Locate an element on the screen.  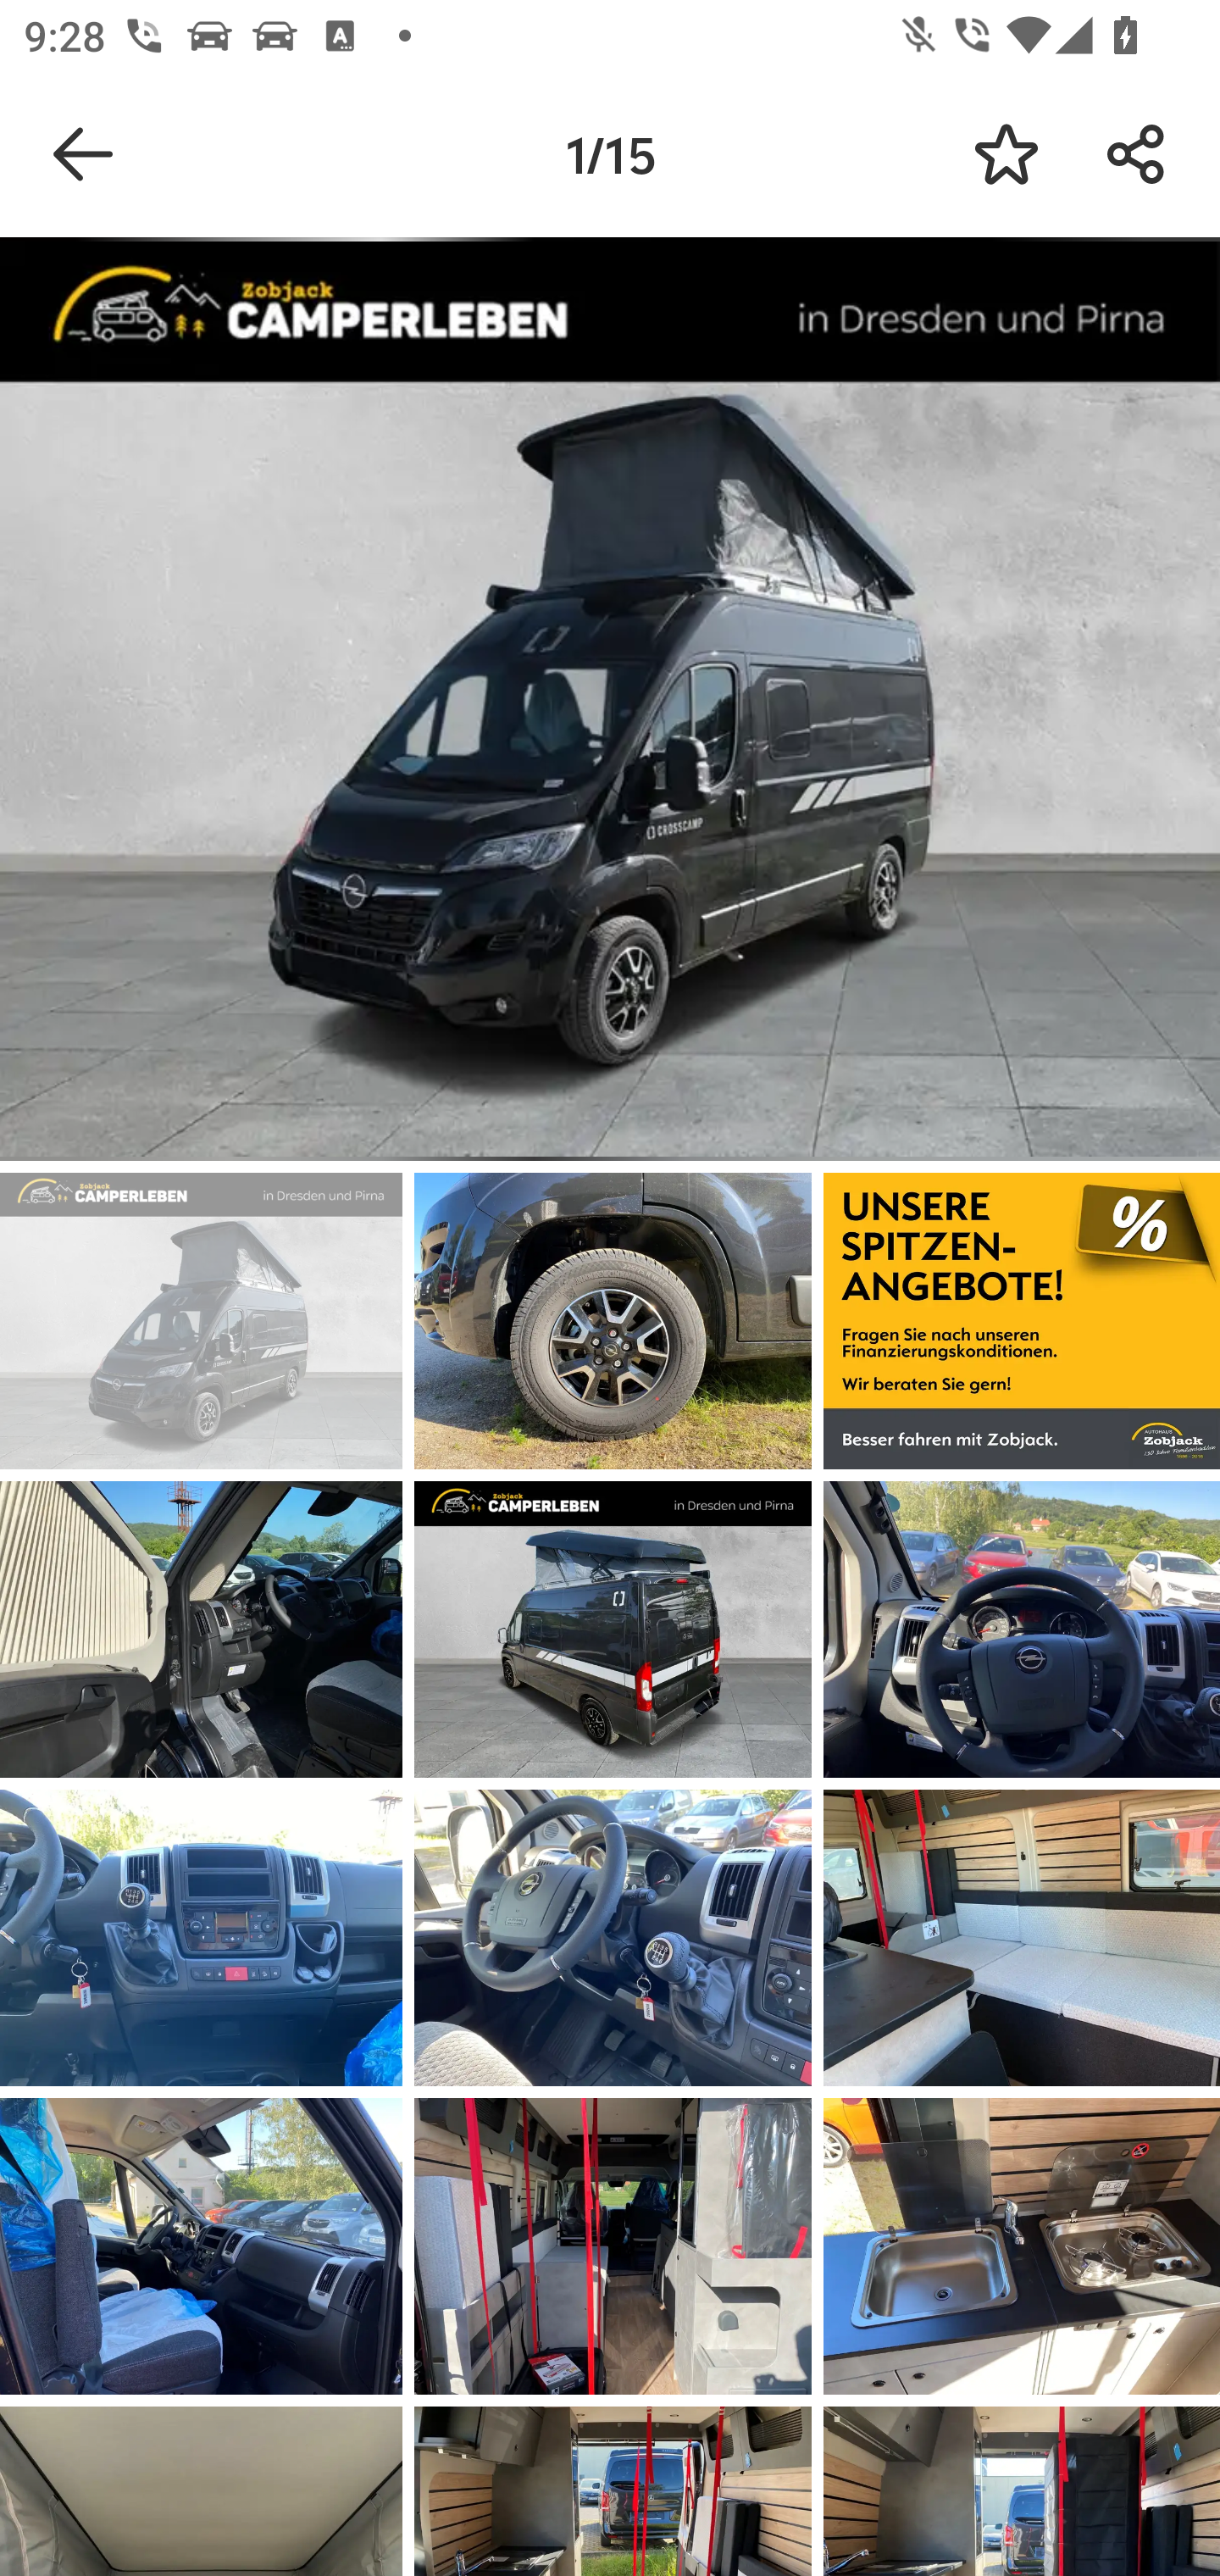
image is located at coordinates (613, 1629).